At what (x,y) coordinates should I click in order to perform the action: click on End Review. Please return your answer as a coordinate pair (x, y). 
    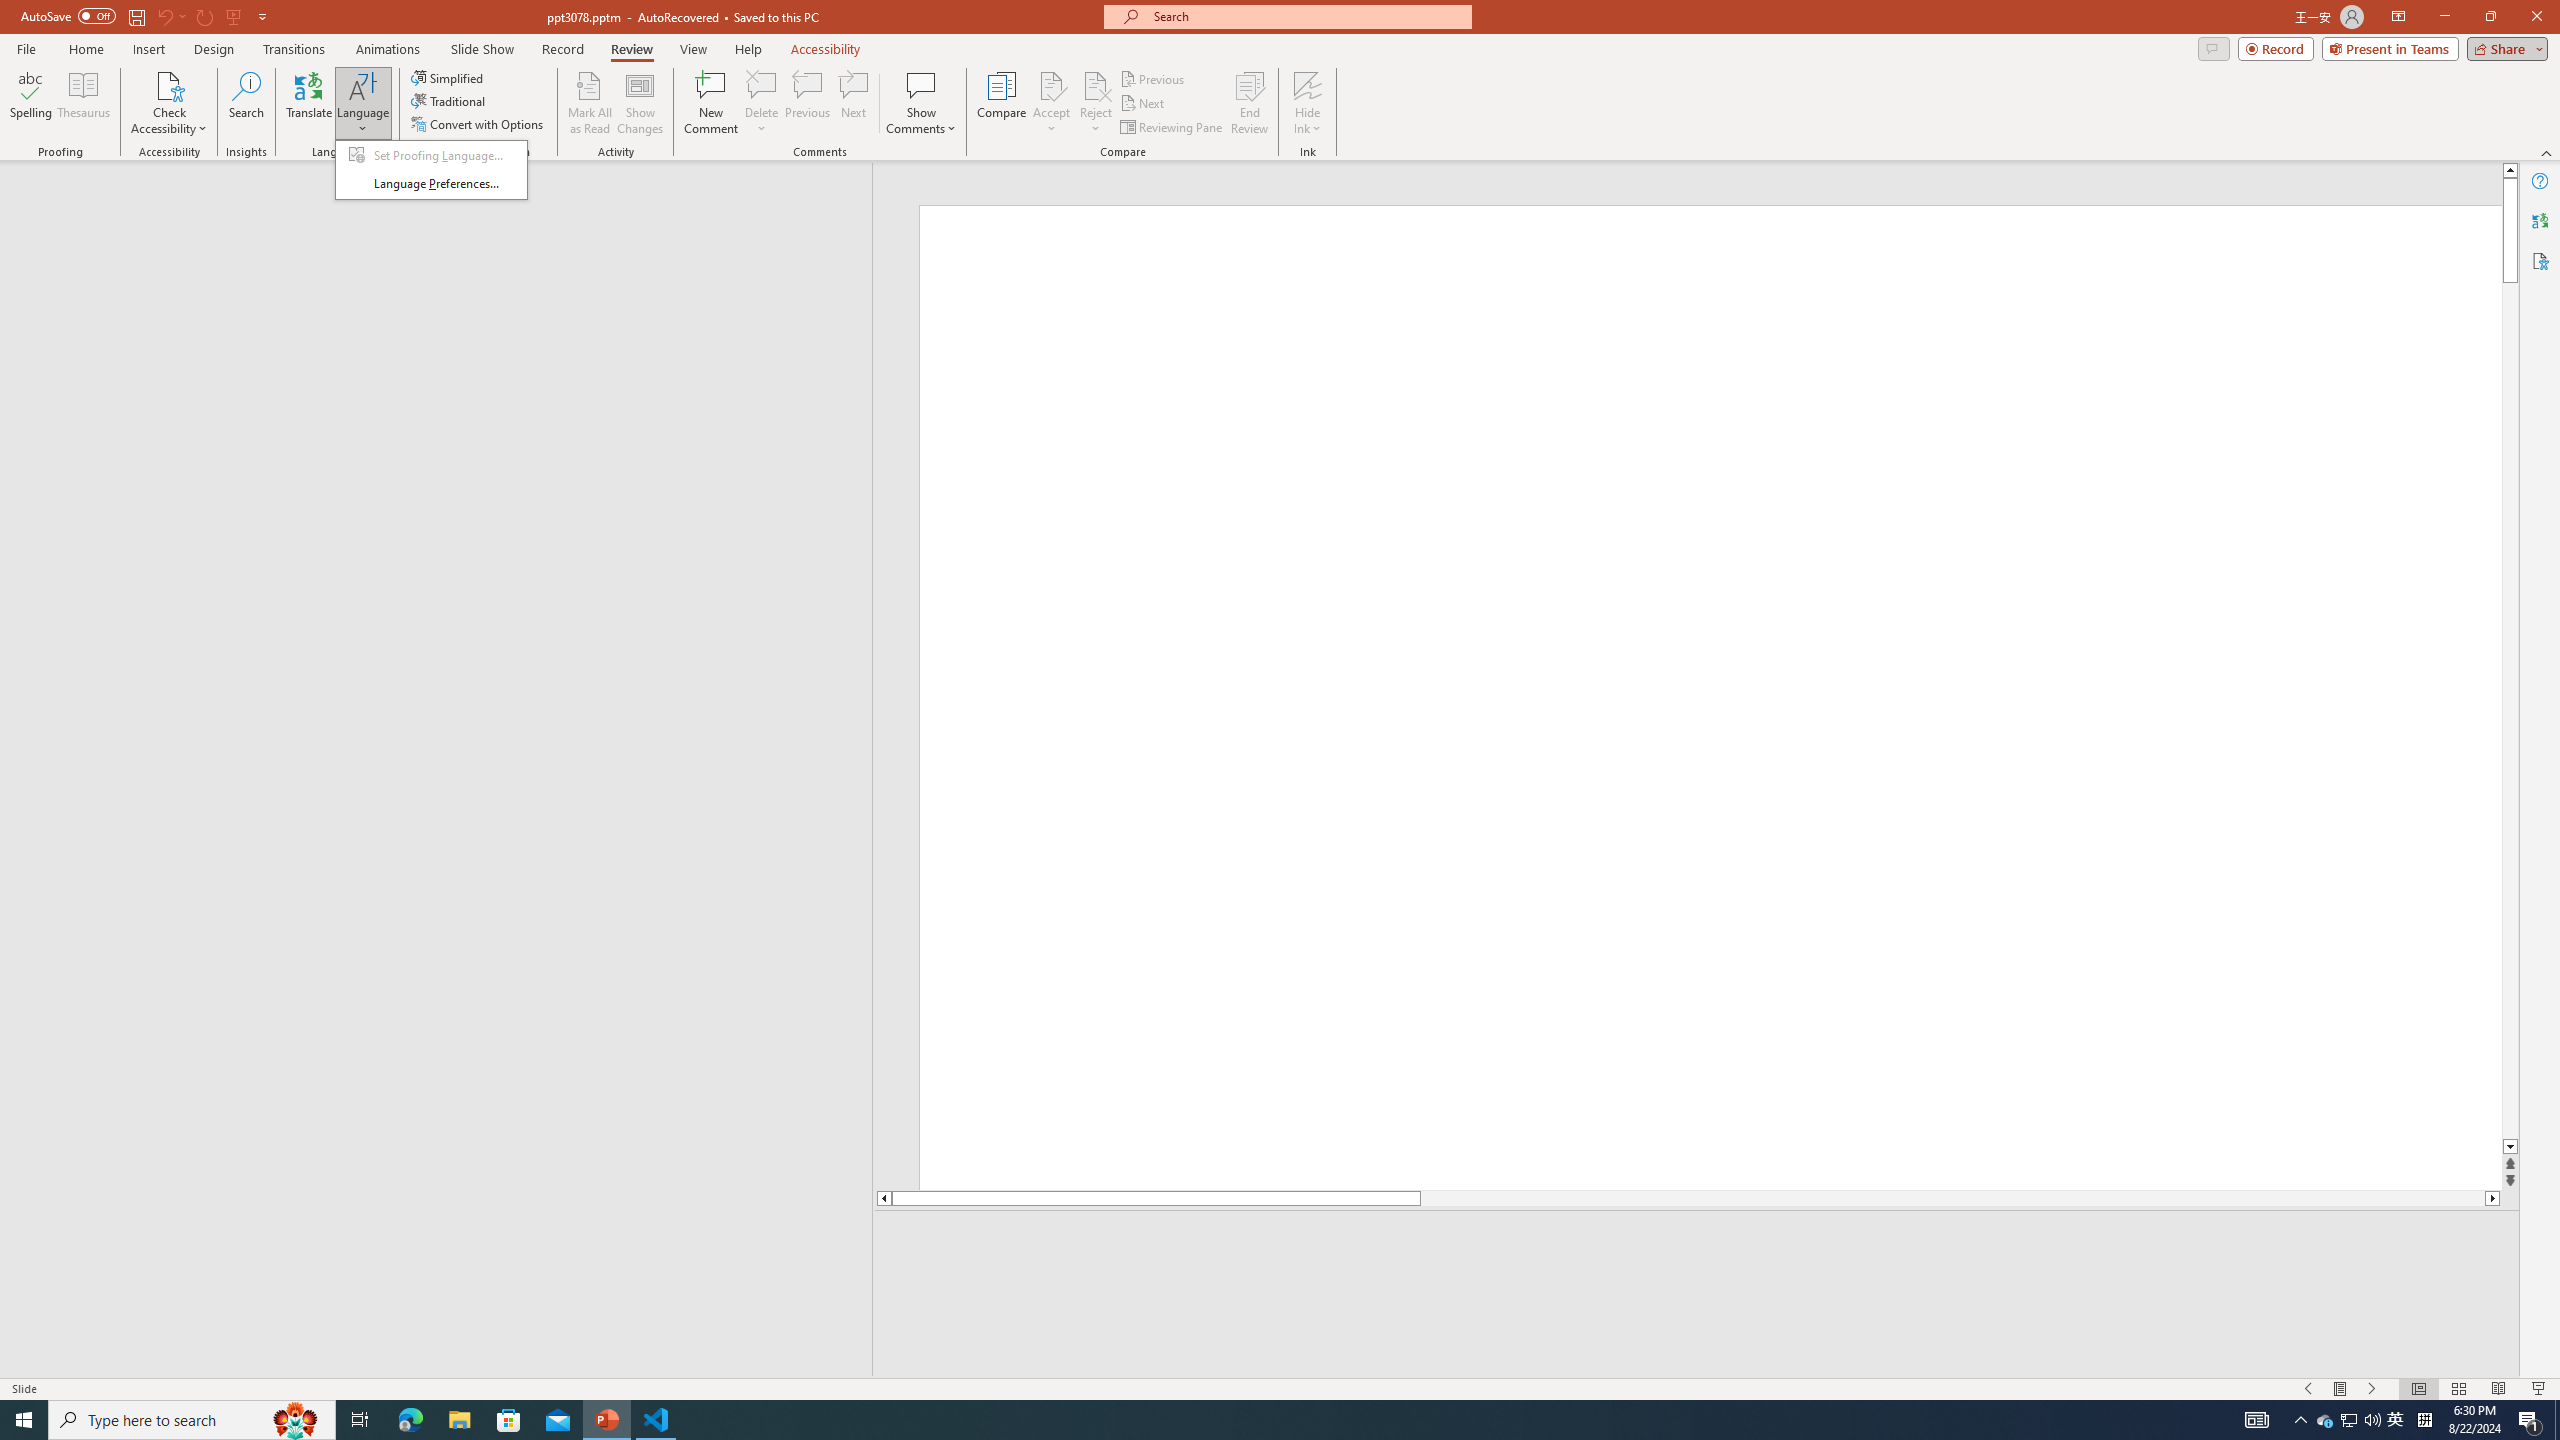
    Looking at the image, I should click on (1248, 103).